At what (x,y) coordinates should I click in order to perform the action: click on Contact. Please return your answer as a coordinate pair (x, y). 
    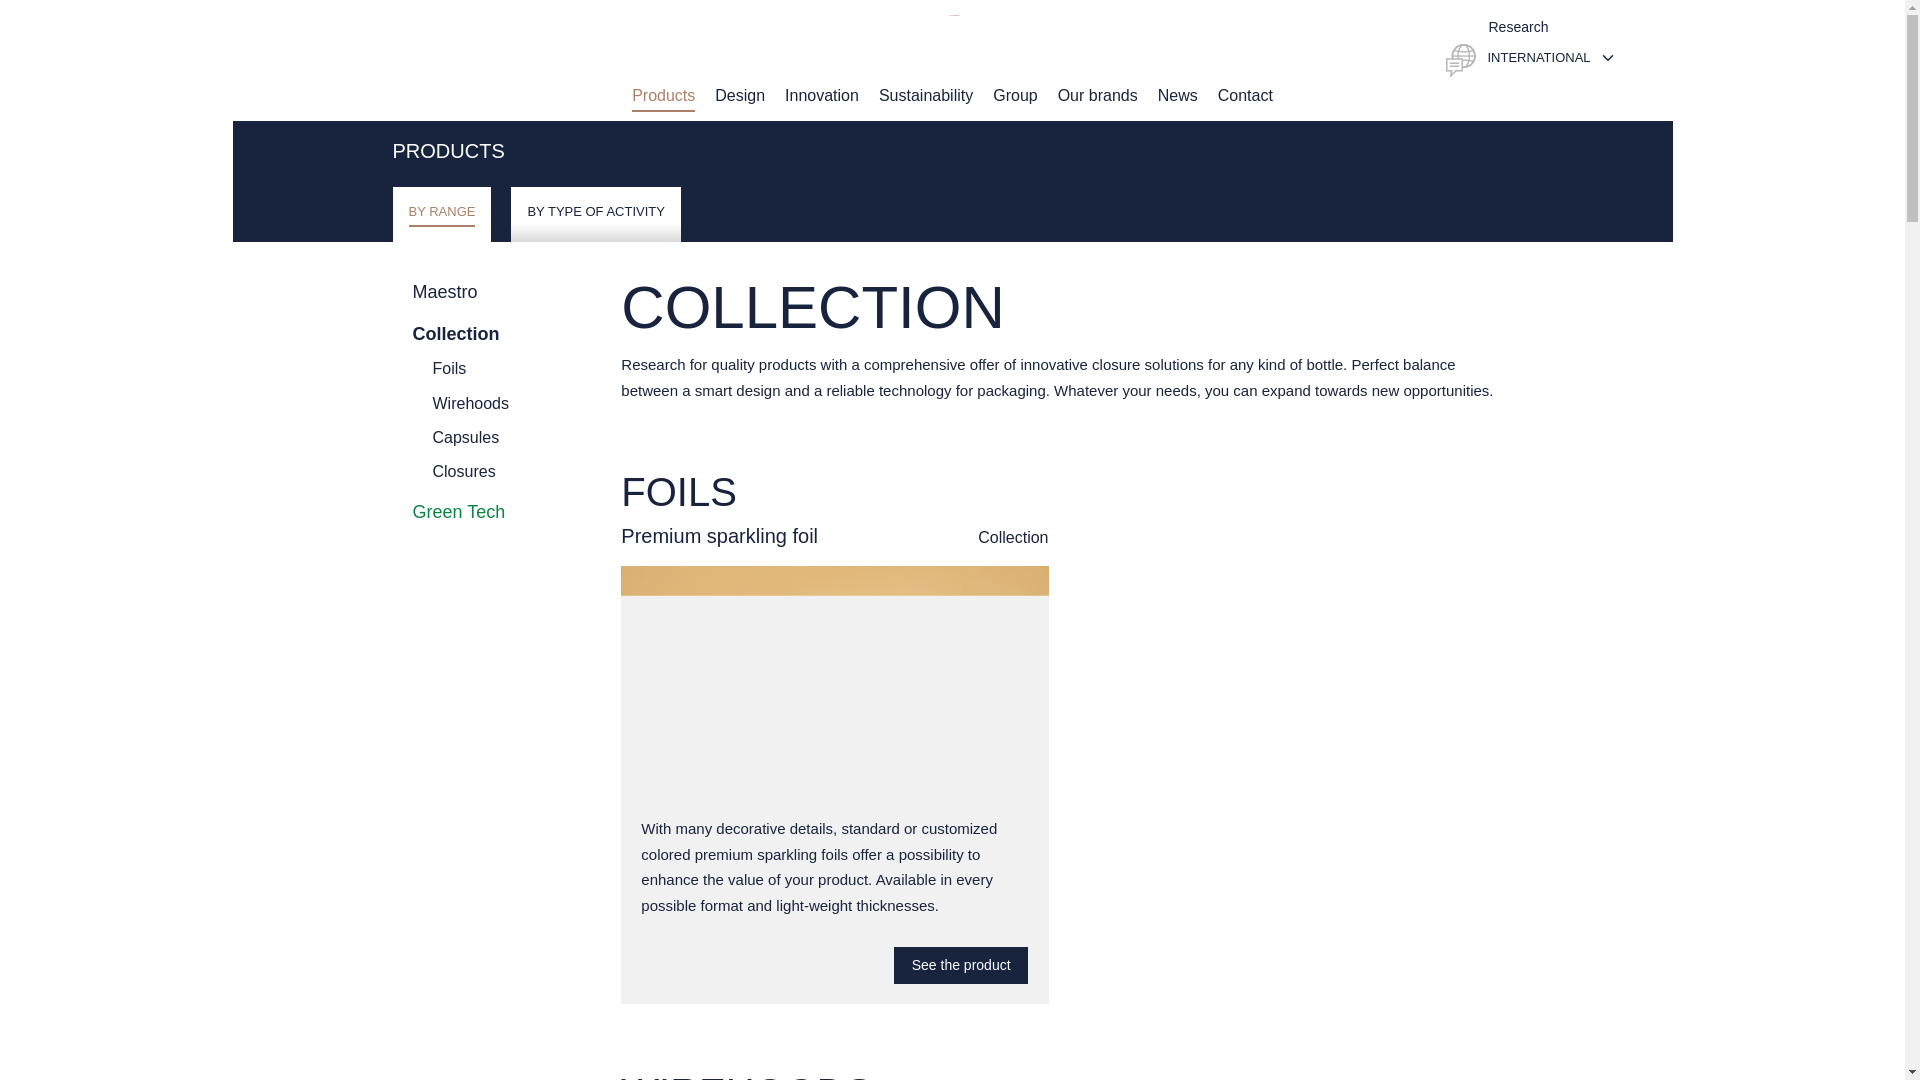
    Looking at the image, I should click on (1244, 95).